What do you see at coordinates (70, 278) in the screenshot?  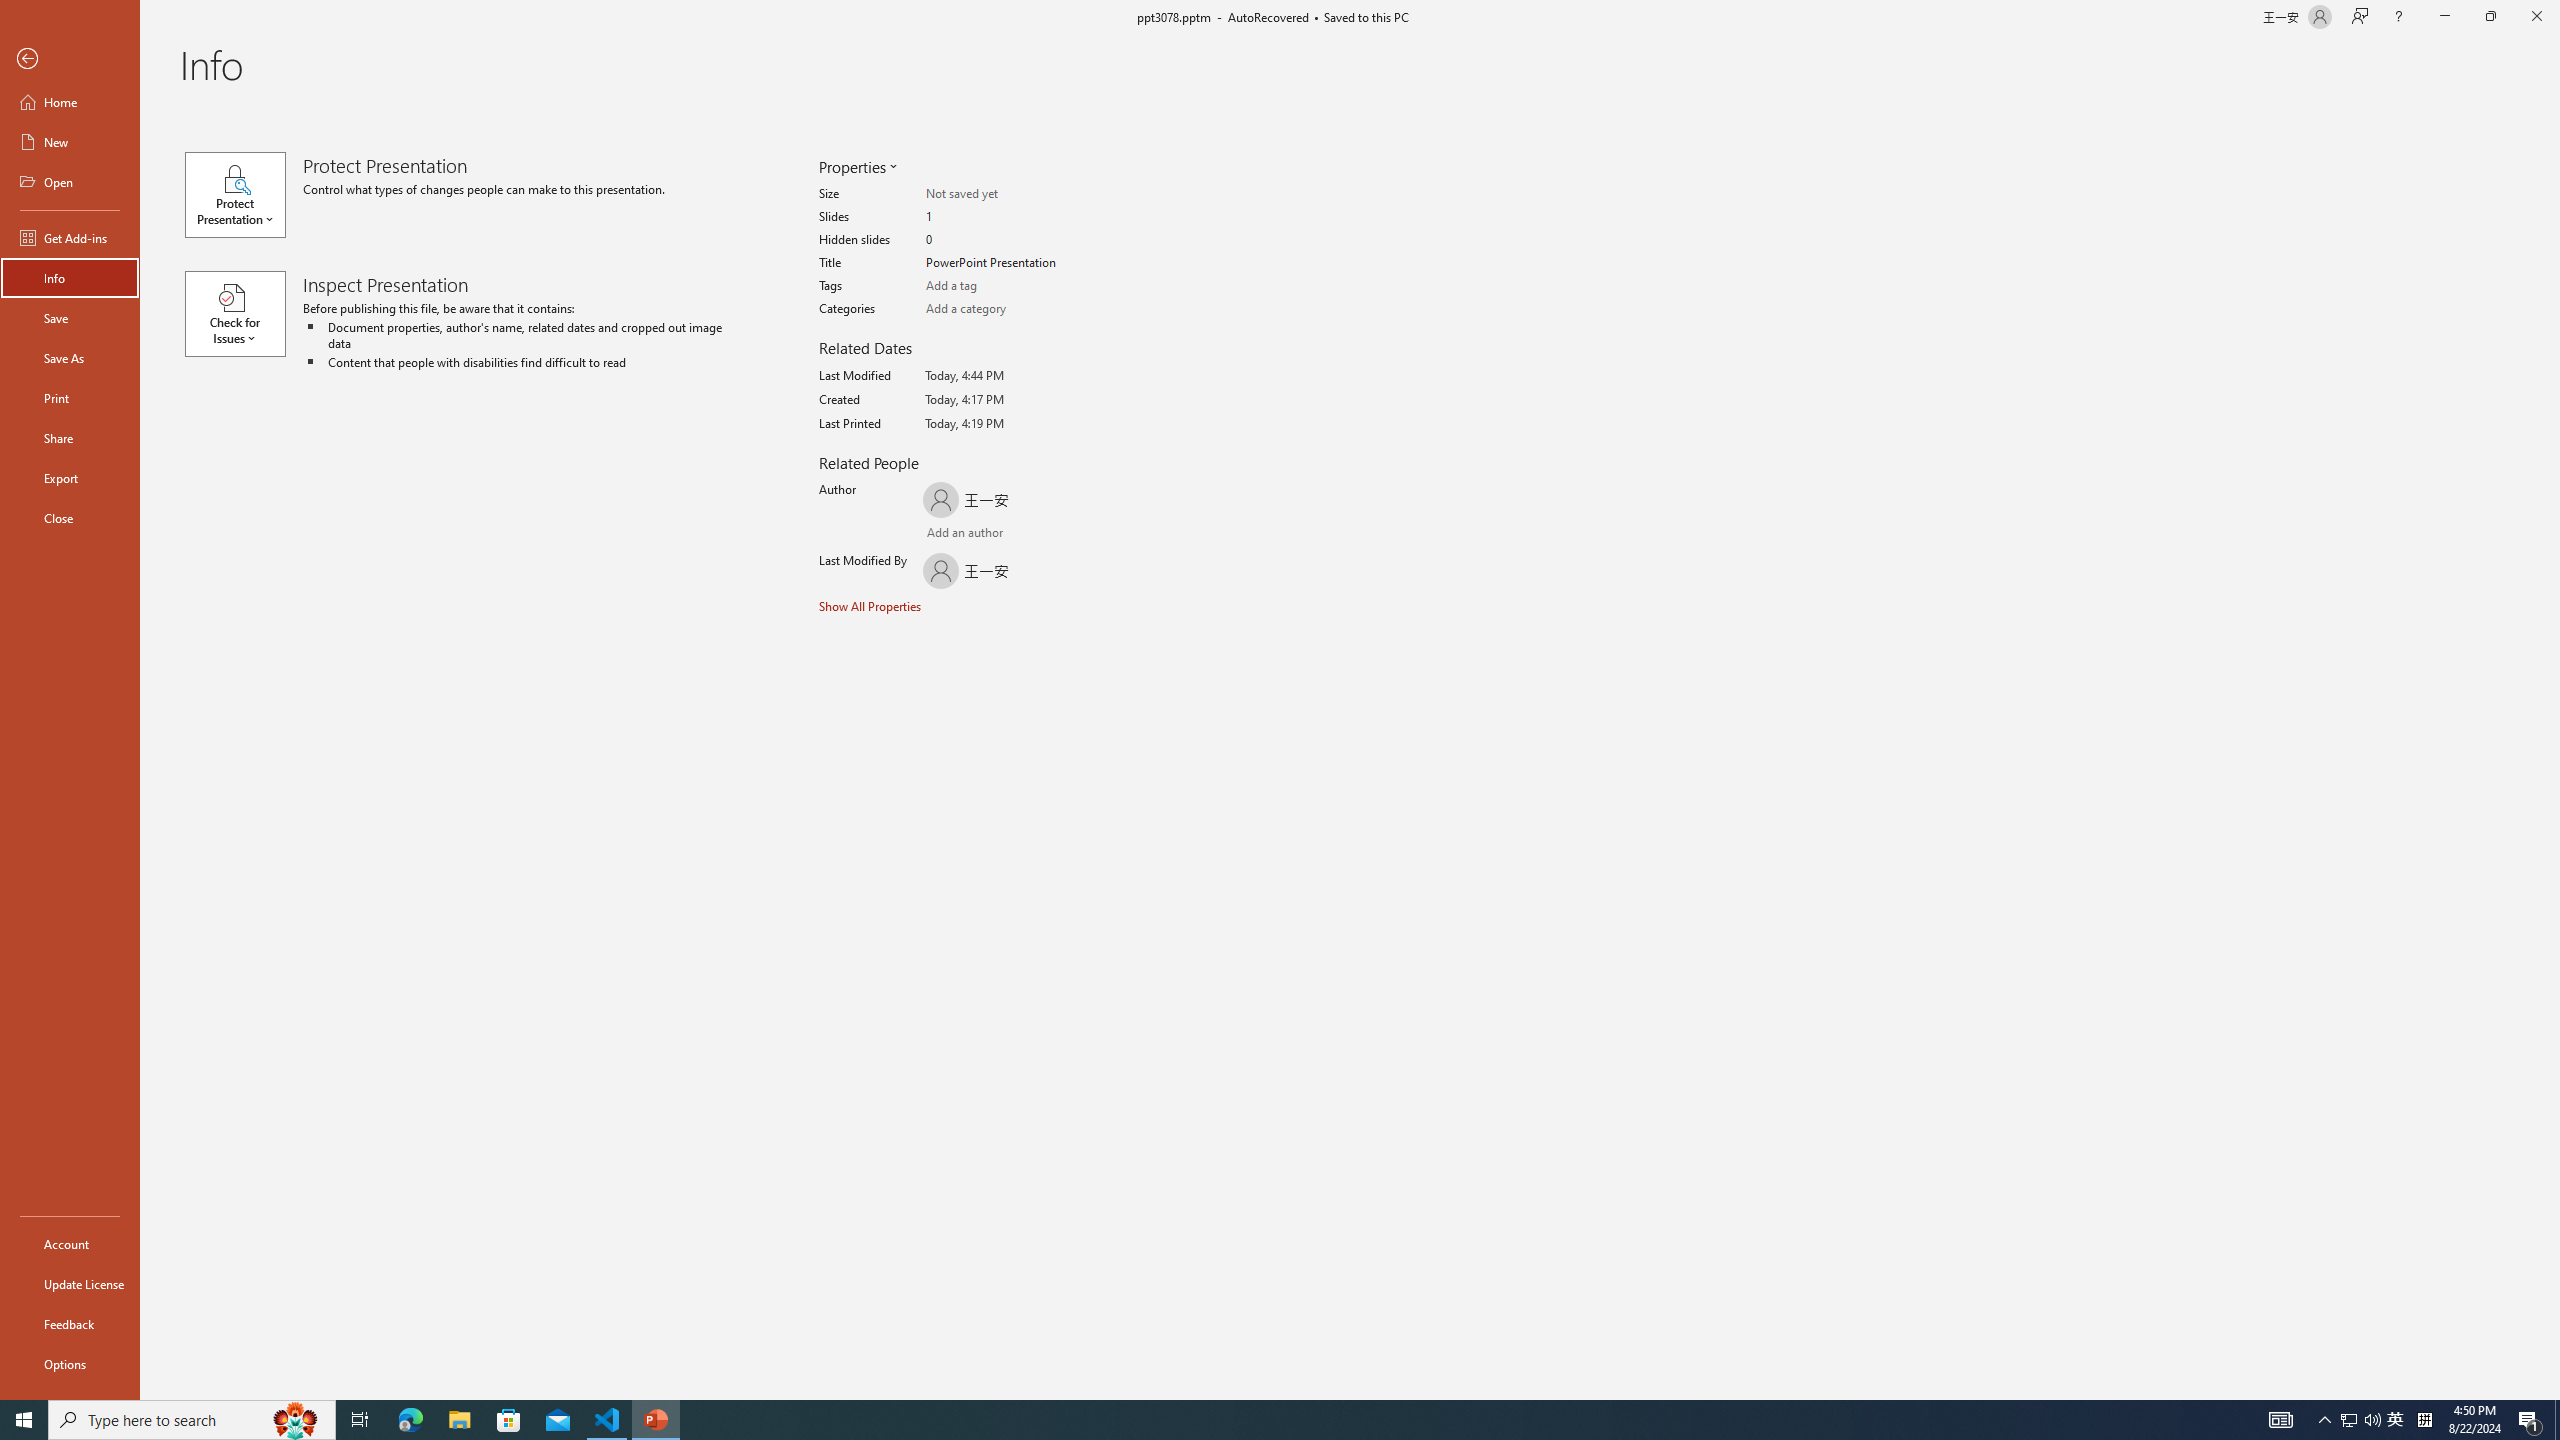 I see `Info` at bounding box center [70, 278].